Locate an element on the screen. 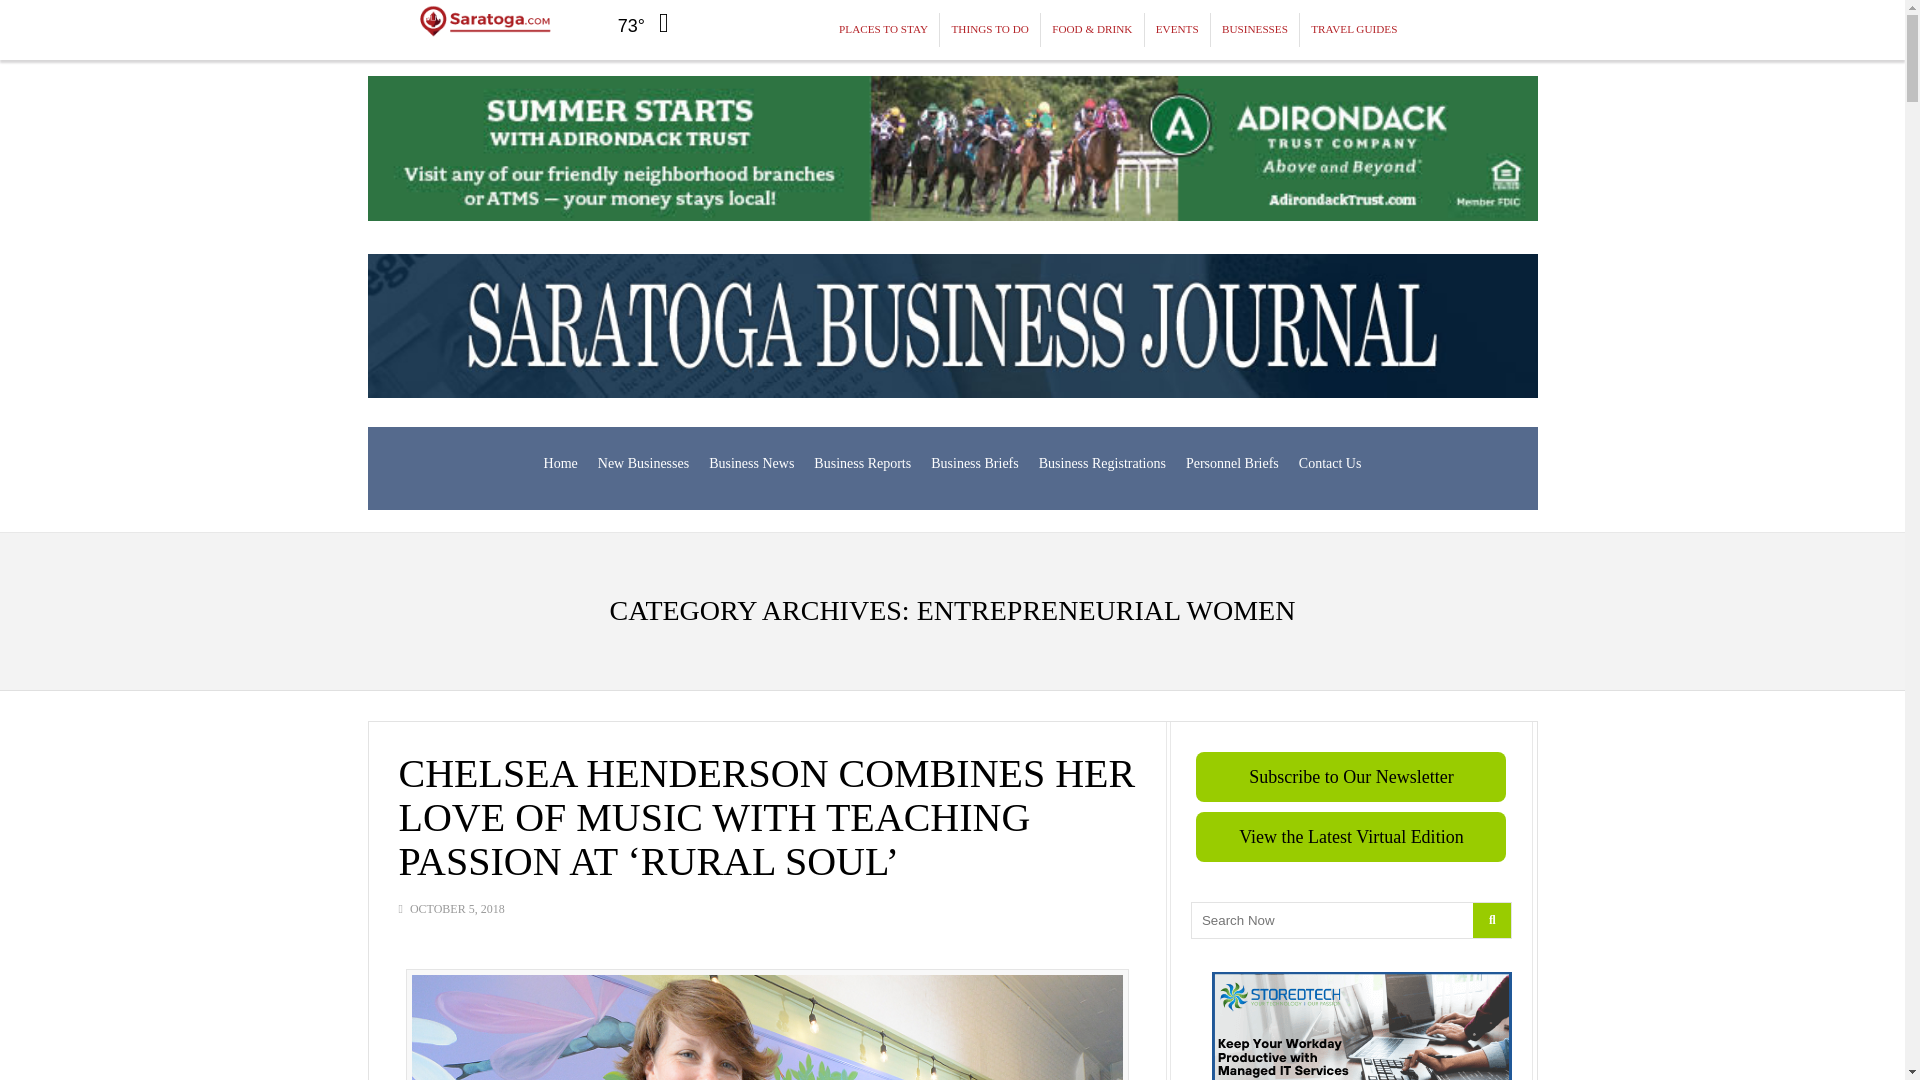 This screenshot has height=1080, width=1920. PLACES TO STAY is located at coordinates (884, 30).